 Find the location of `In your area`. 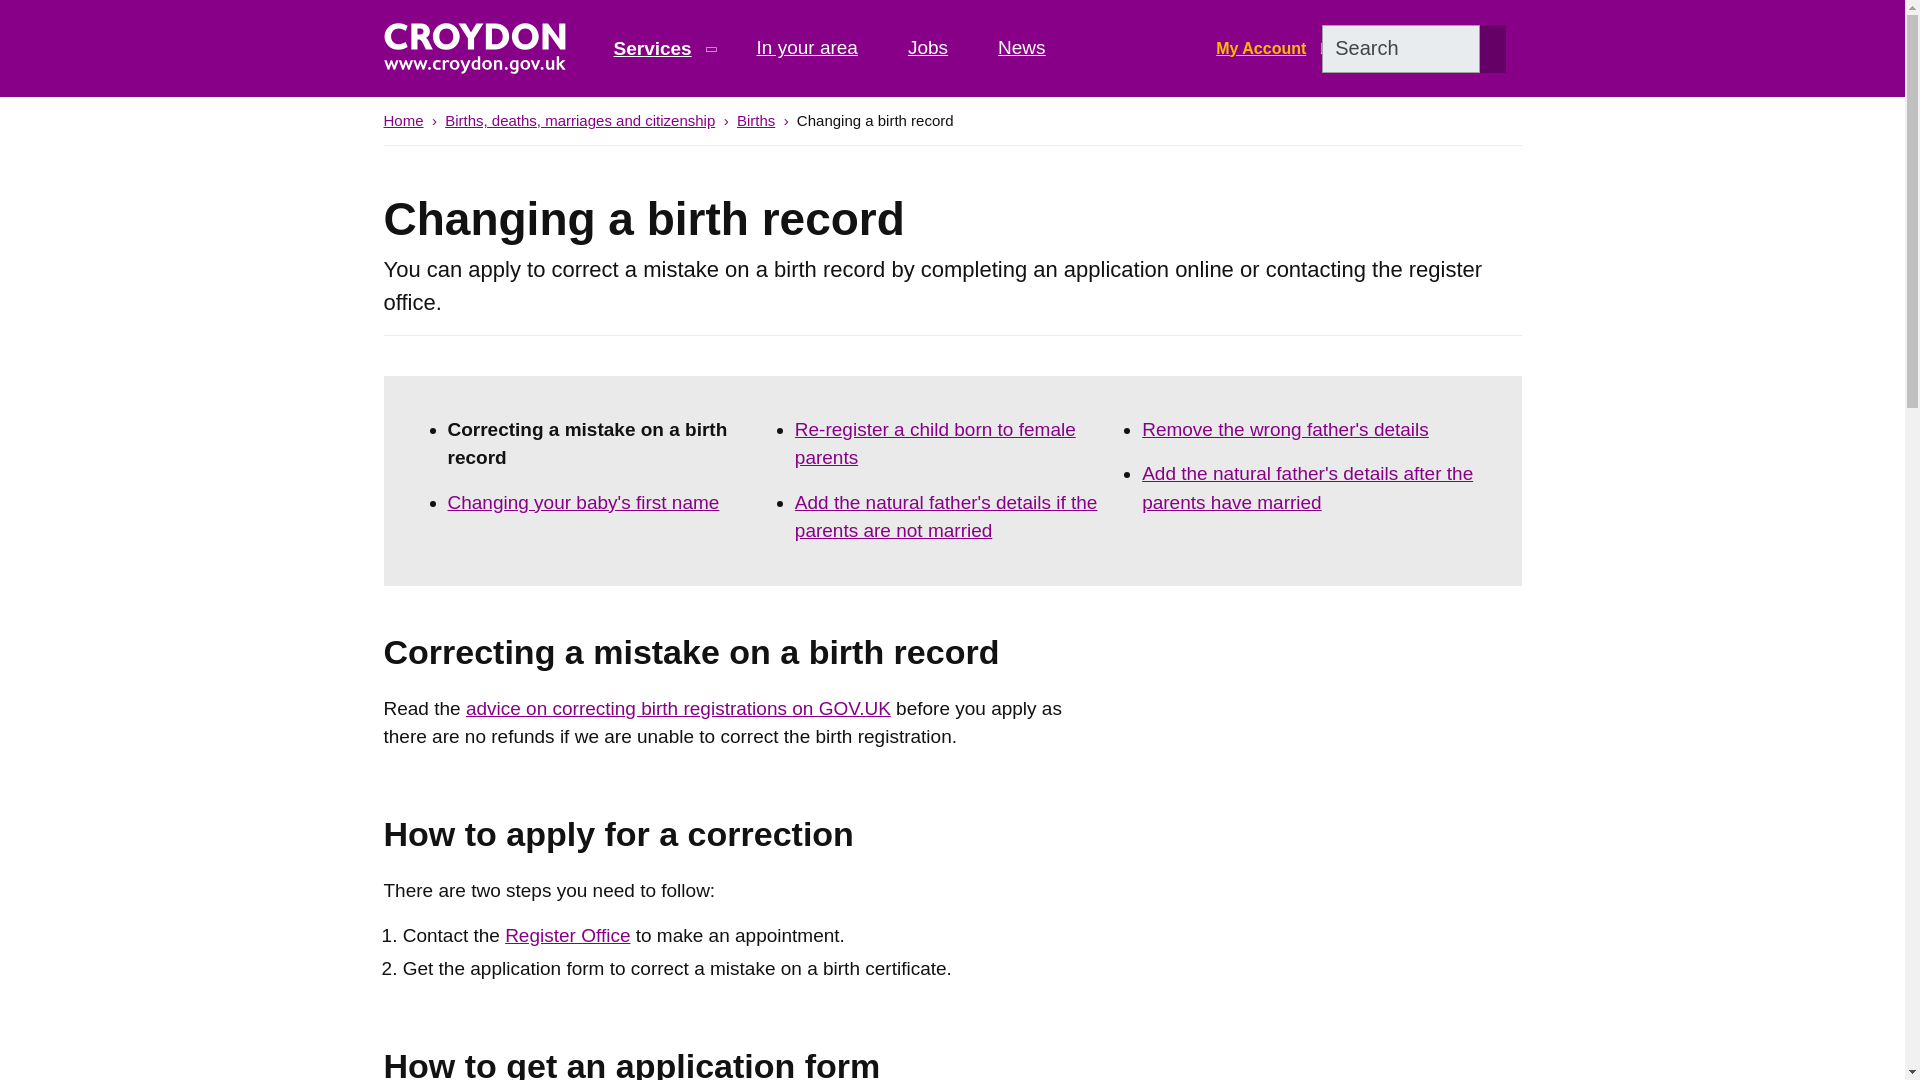

In your area is located at coordinates (807, 48).